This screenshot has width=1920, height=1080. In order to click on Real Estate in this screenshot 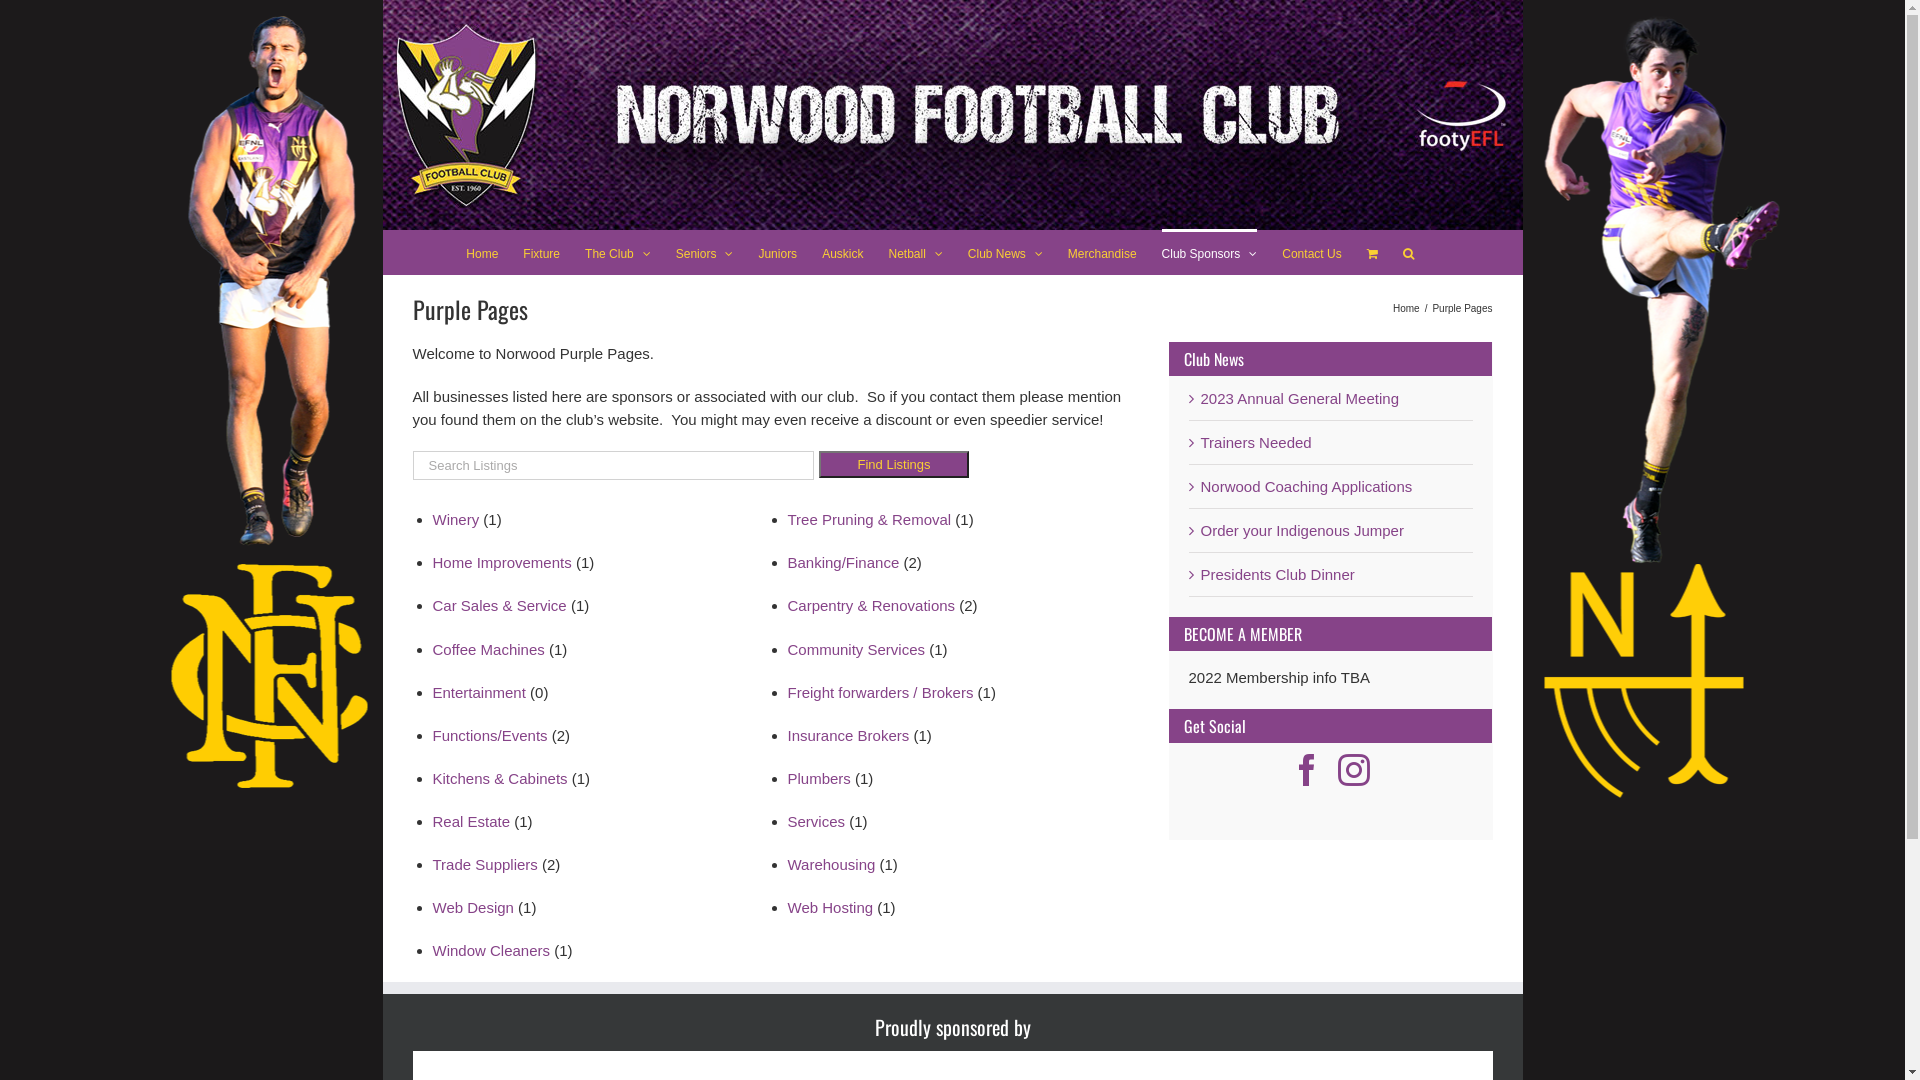, I will do `click(471, 822)`.